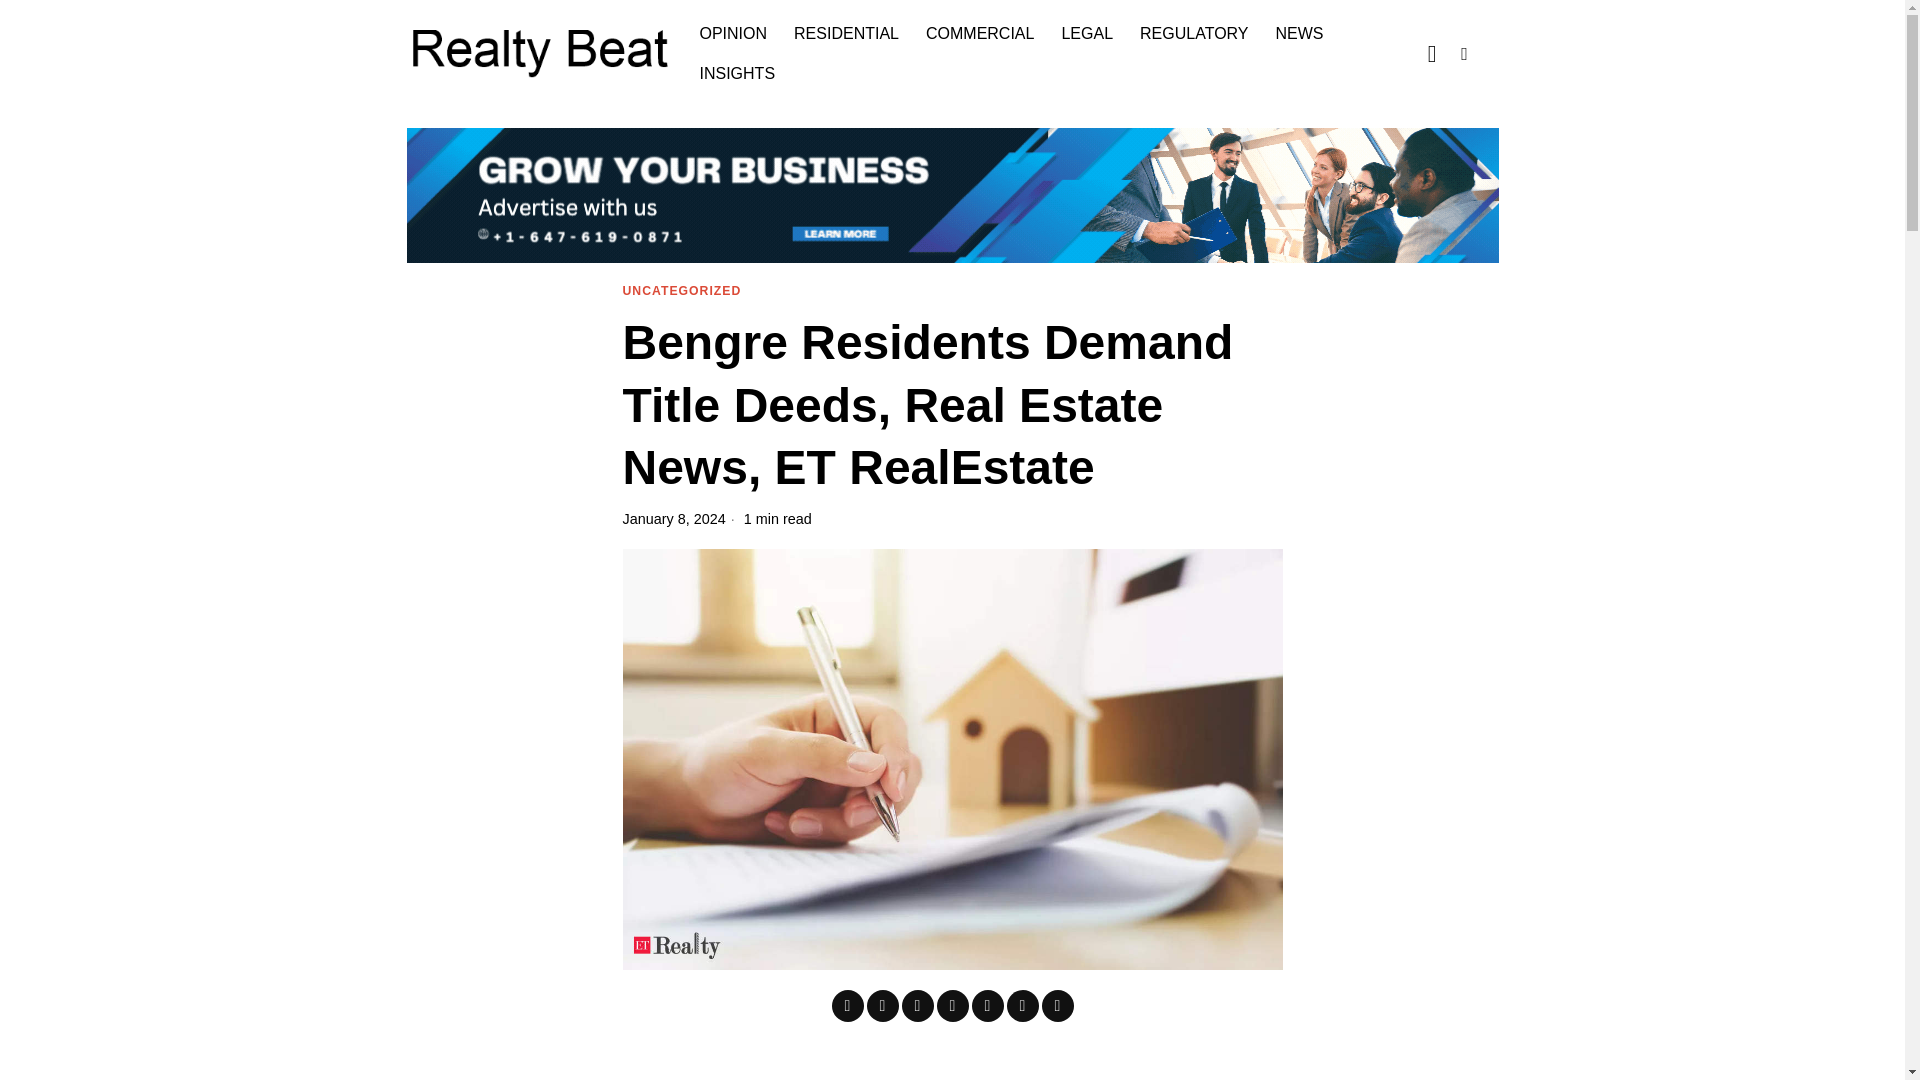 This screenshot has width=1920, height=1080. I want to click on UNCATEGORIZED, so click(682, 292).